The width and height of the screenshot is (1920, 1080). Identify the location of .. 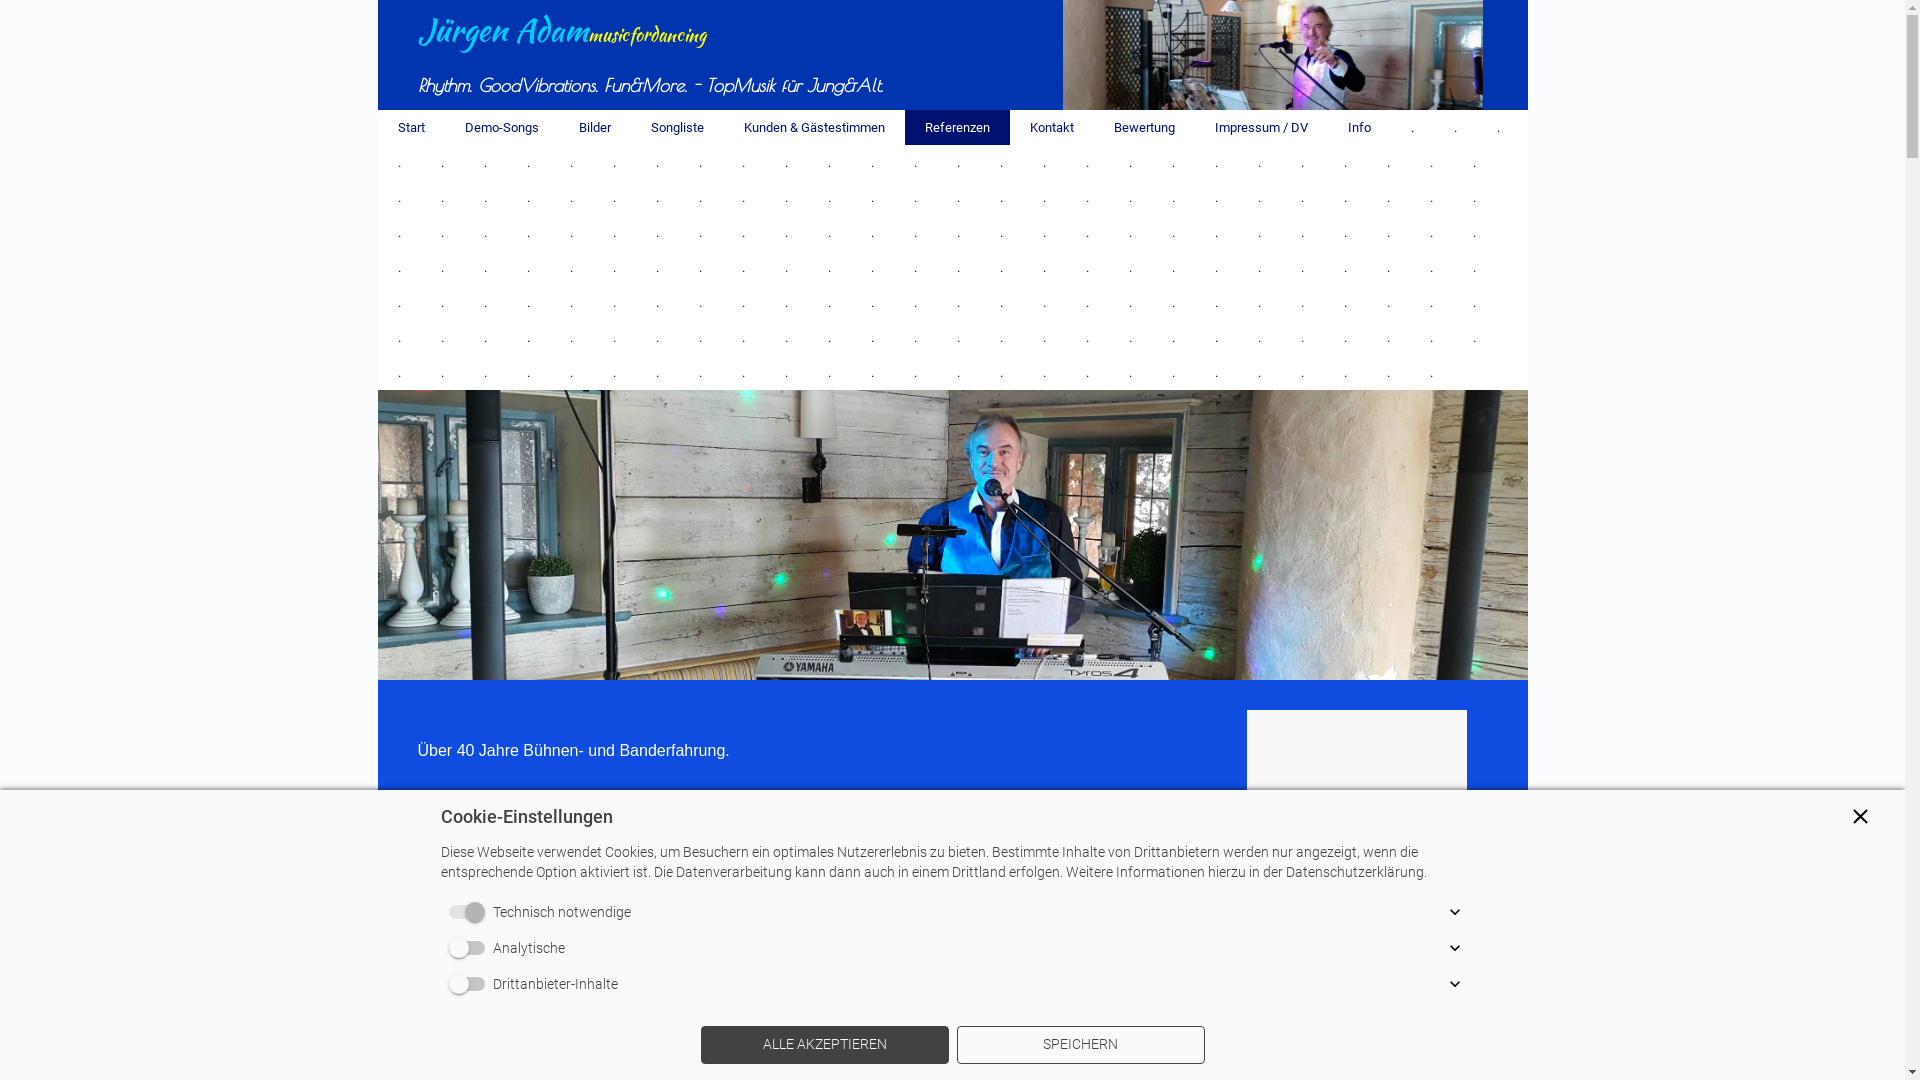
(872, 162).